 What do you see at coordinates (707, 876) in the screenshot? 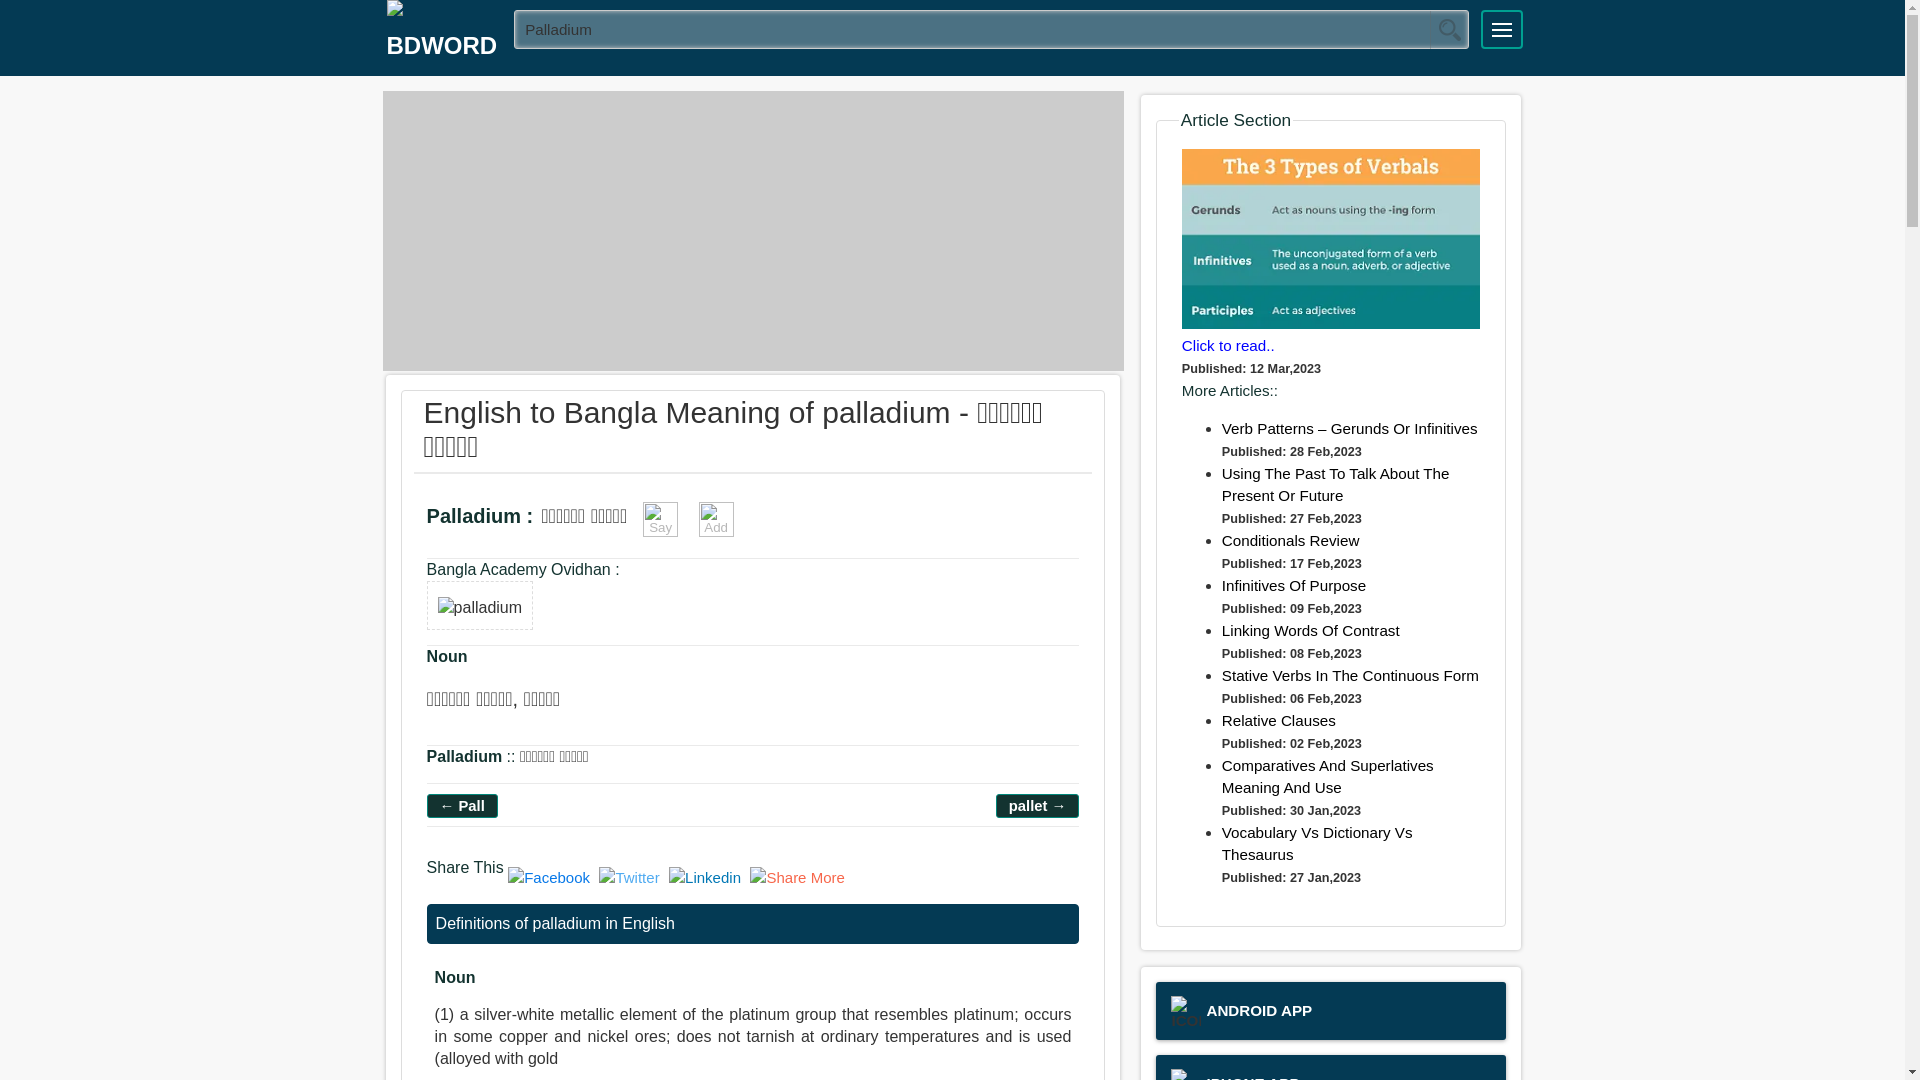
I see `Linkedin` at bounding box center [707, 876].